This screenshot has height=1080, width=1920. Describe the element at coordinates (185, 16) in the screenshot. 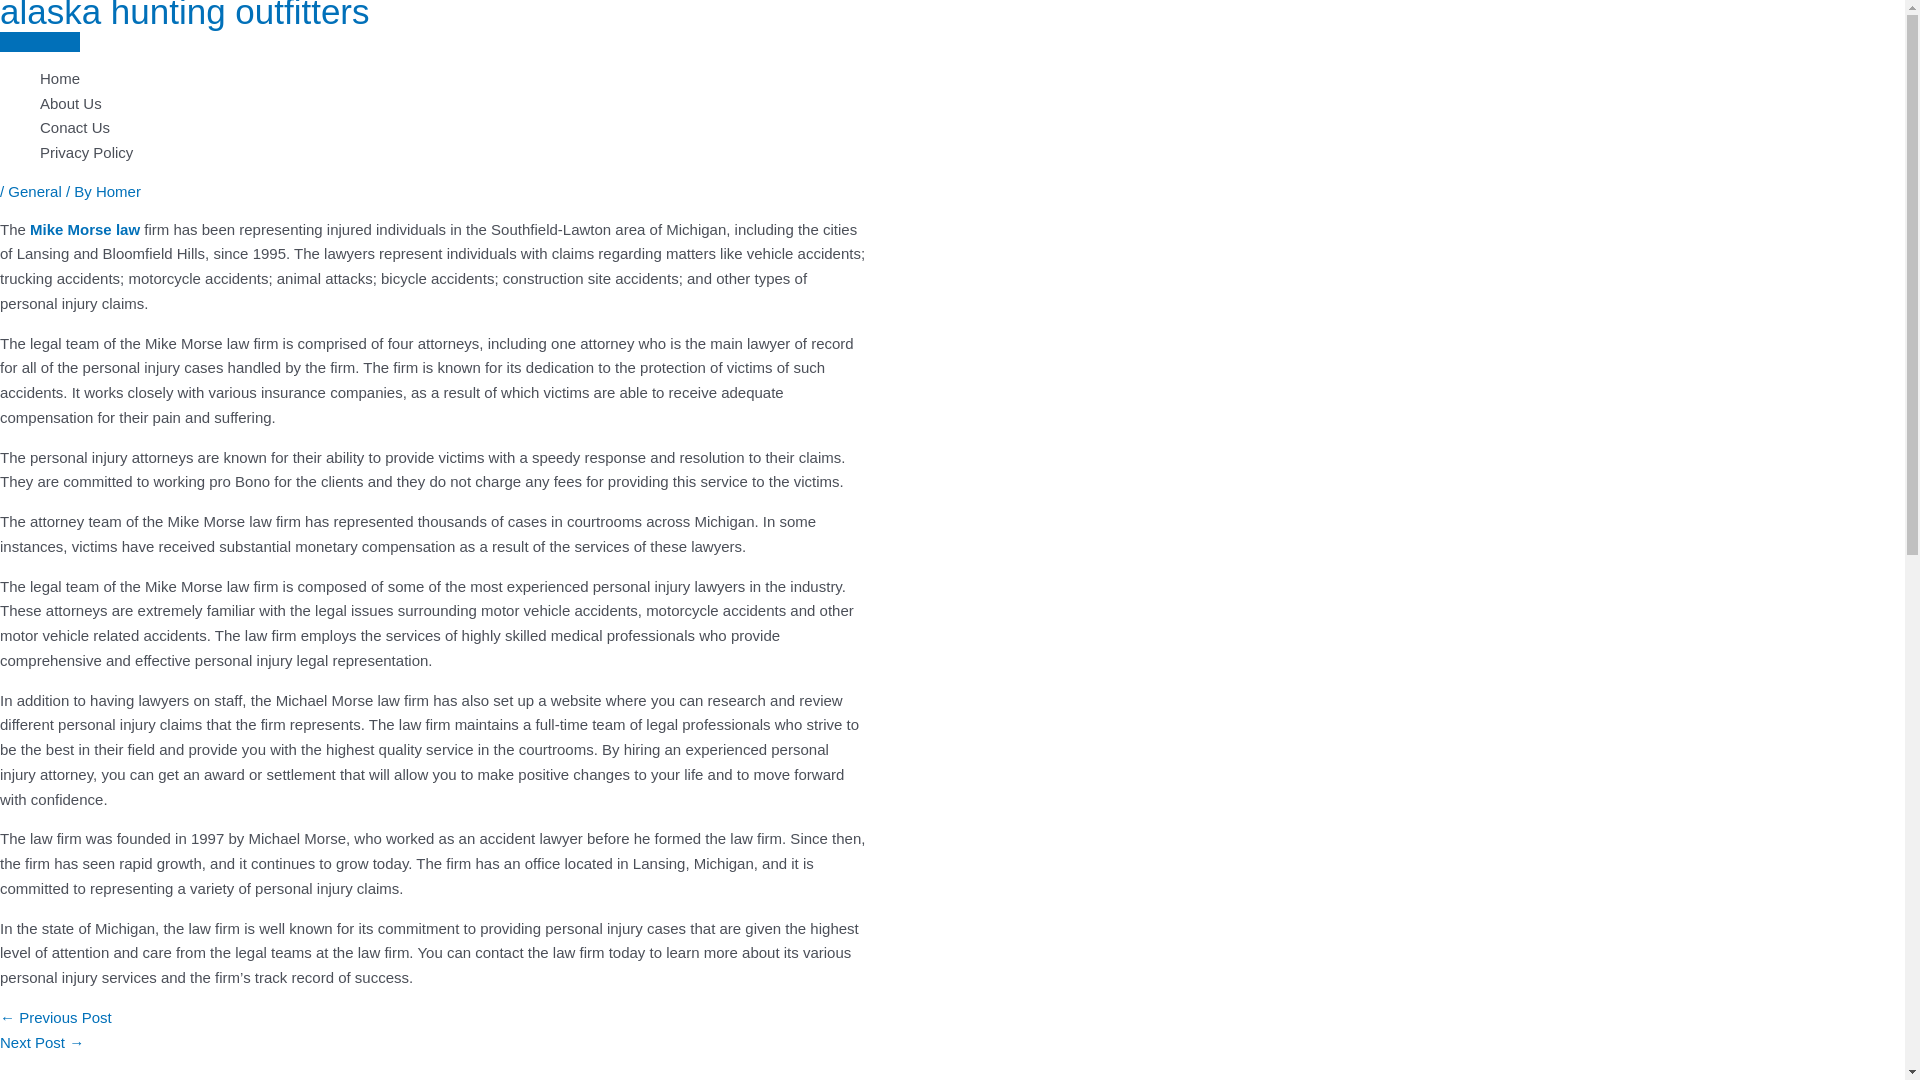

I see `alaska hunting outfitters` at that location.